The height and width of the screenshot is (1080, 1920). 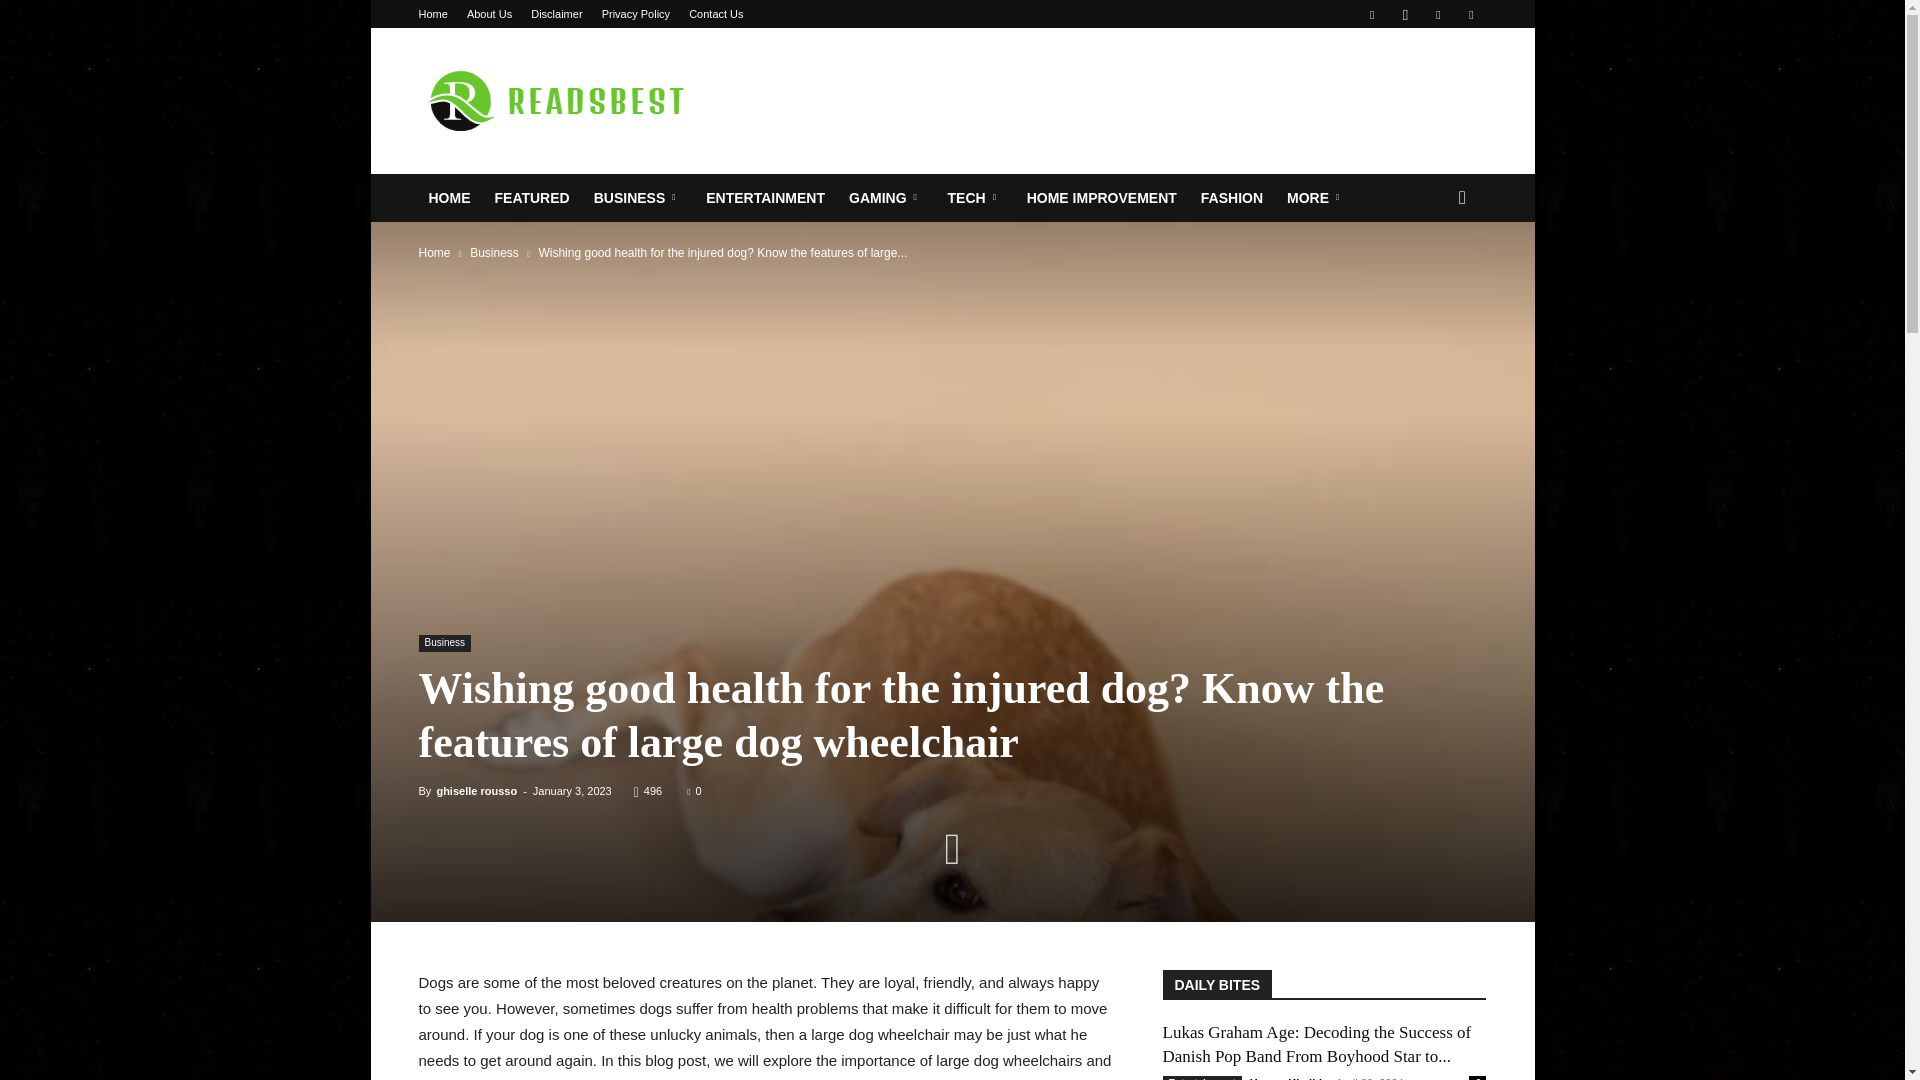 What do you see at coordinates (450, 198) in the screenshot?
I see `HOME` at bounding box center [450, 198].